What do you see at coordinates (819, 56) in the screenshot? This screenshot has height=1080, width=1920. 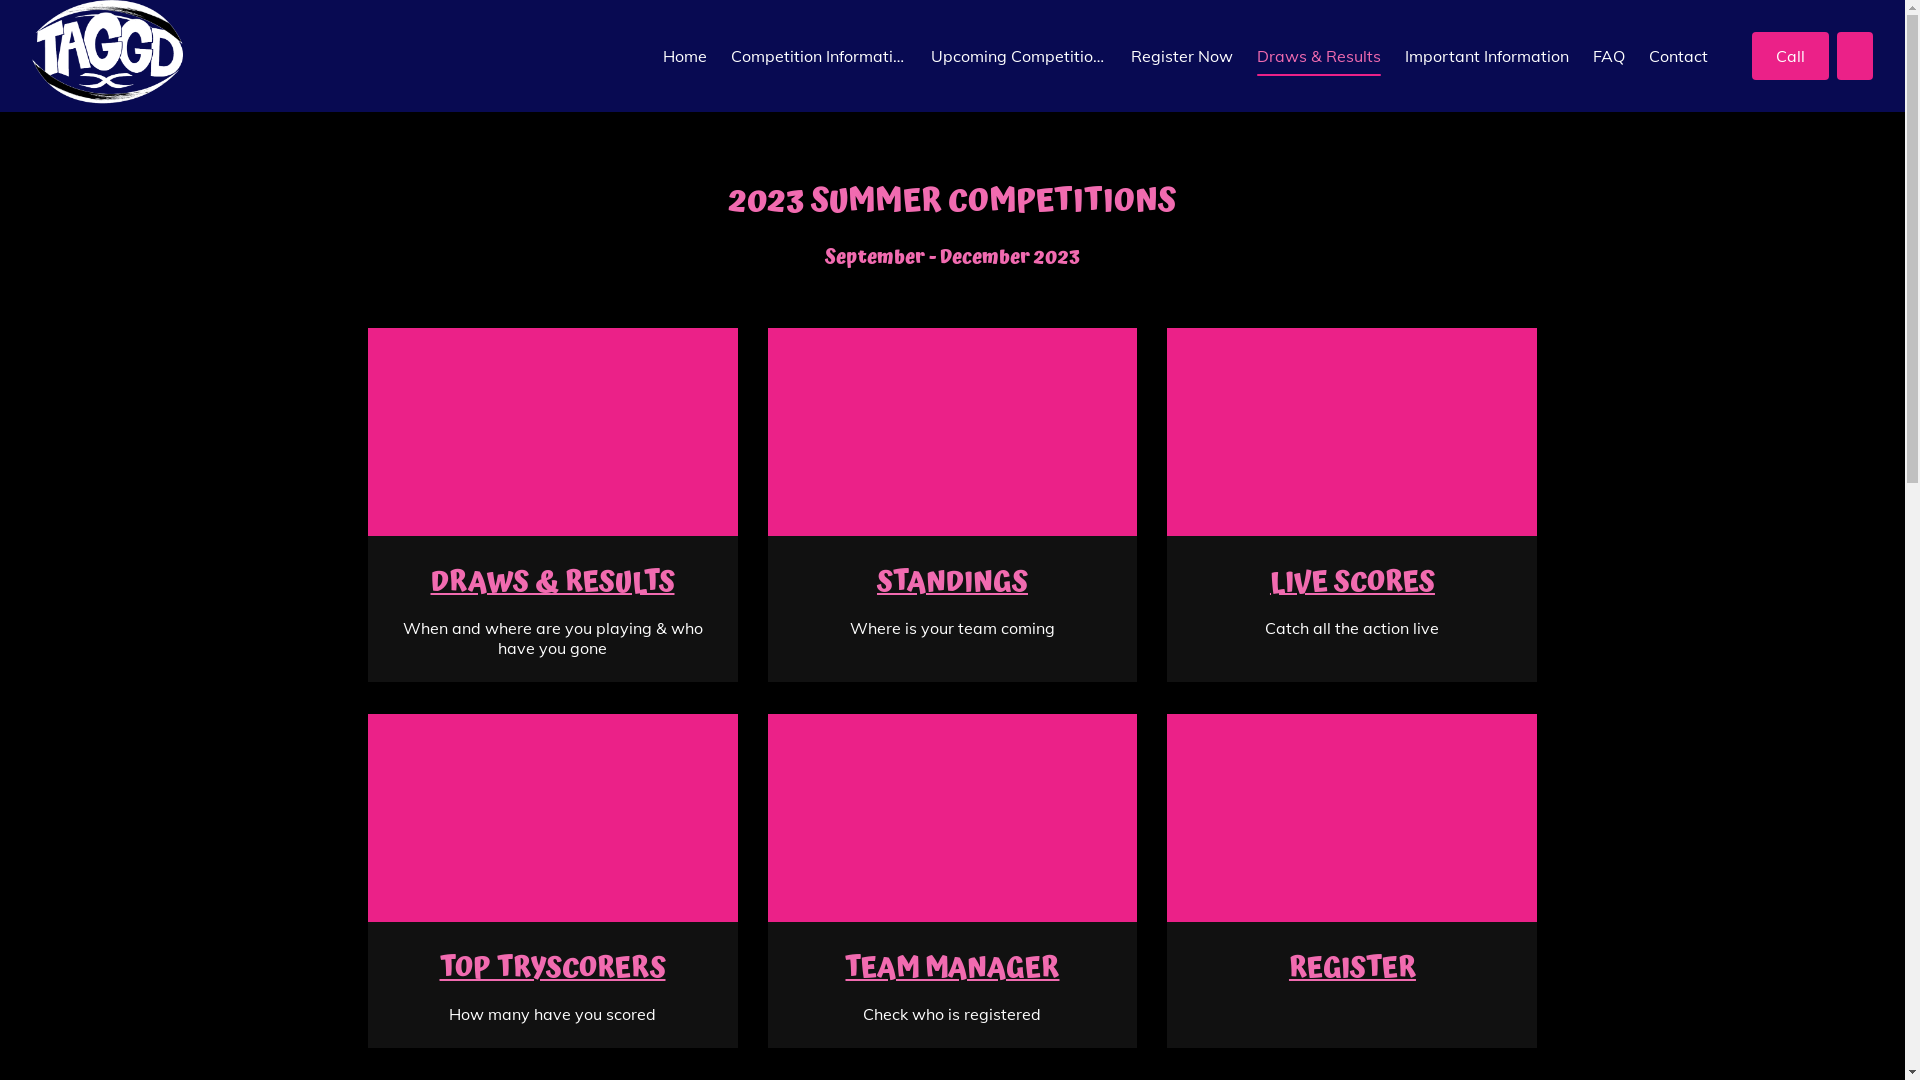 I see `Competition Information` at bounding box center [819, 56].